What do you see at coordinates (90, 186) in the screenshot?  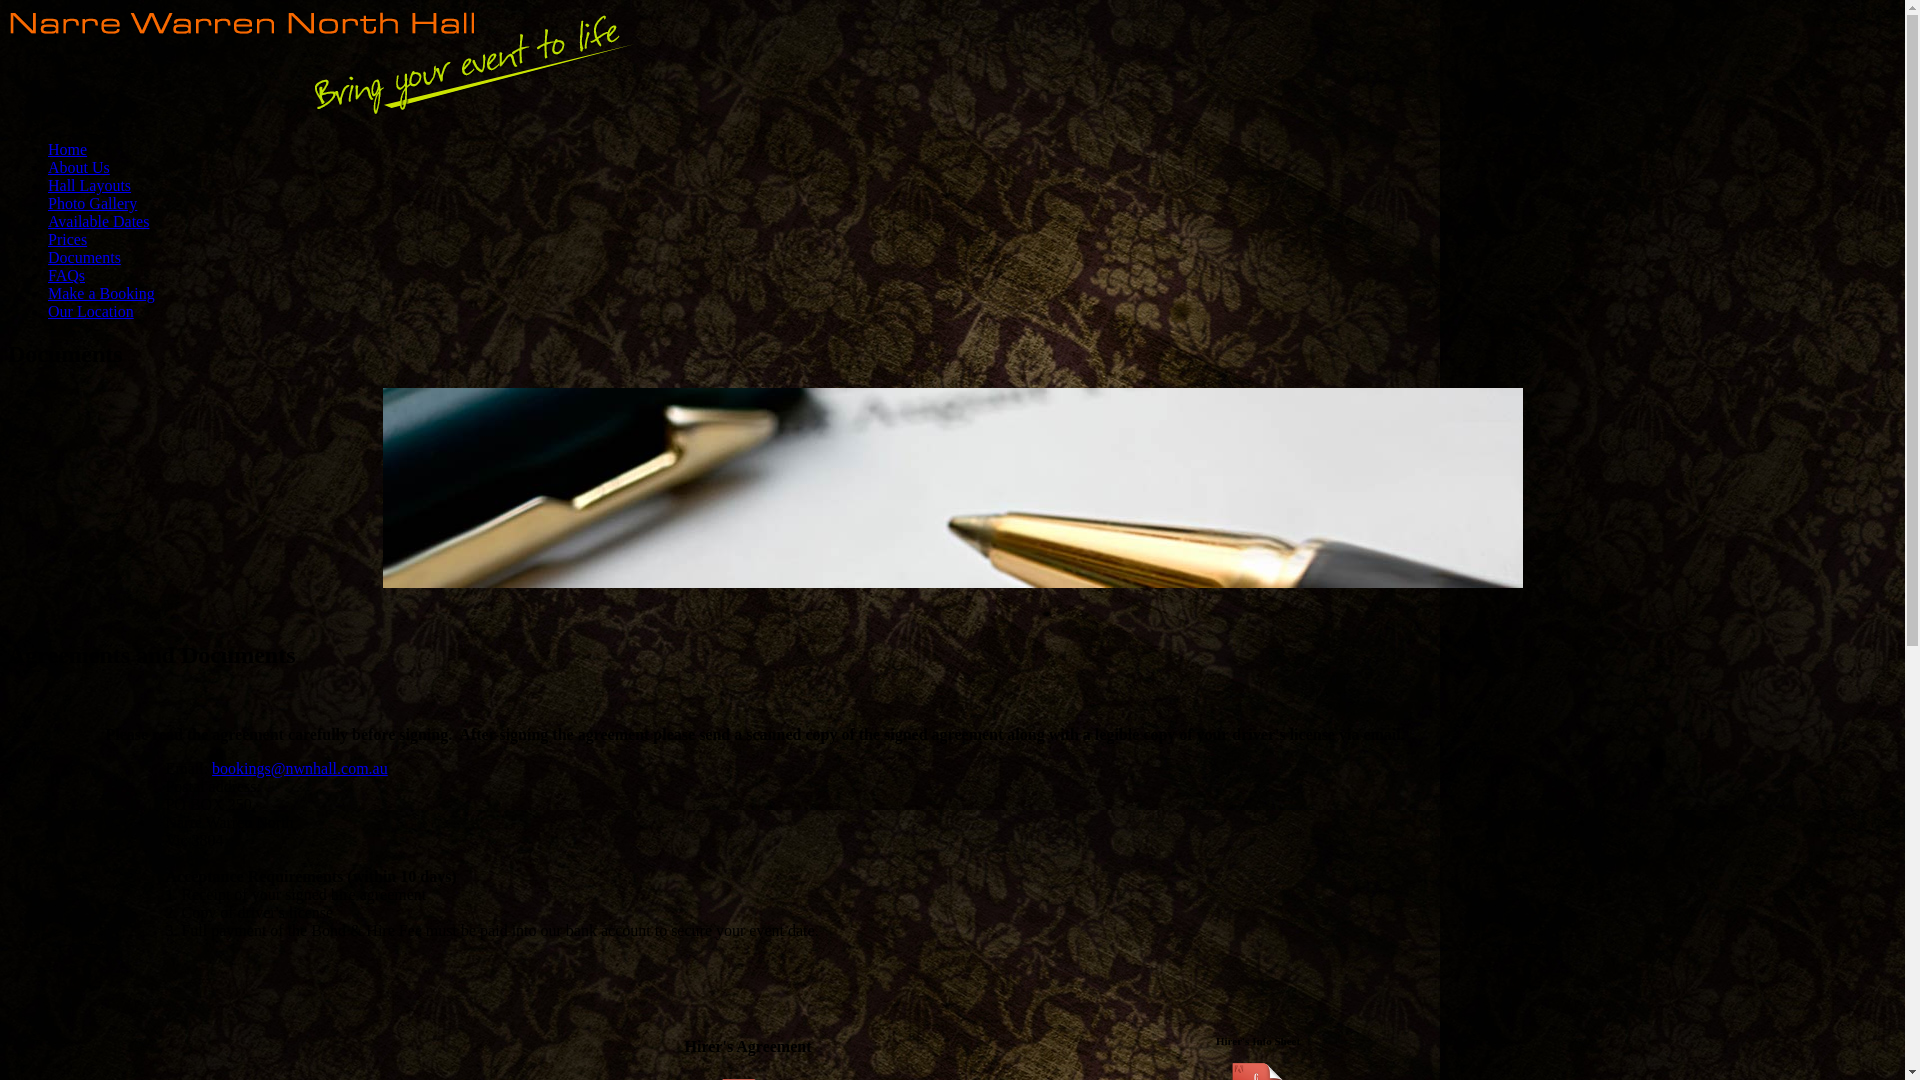 I see `Hall Layouts` at bounding box center [90, 186].